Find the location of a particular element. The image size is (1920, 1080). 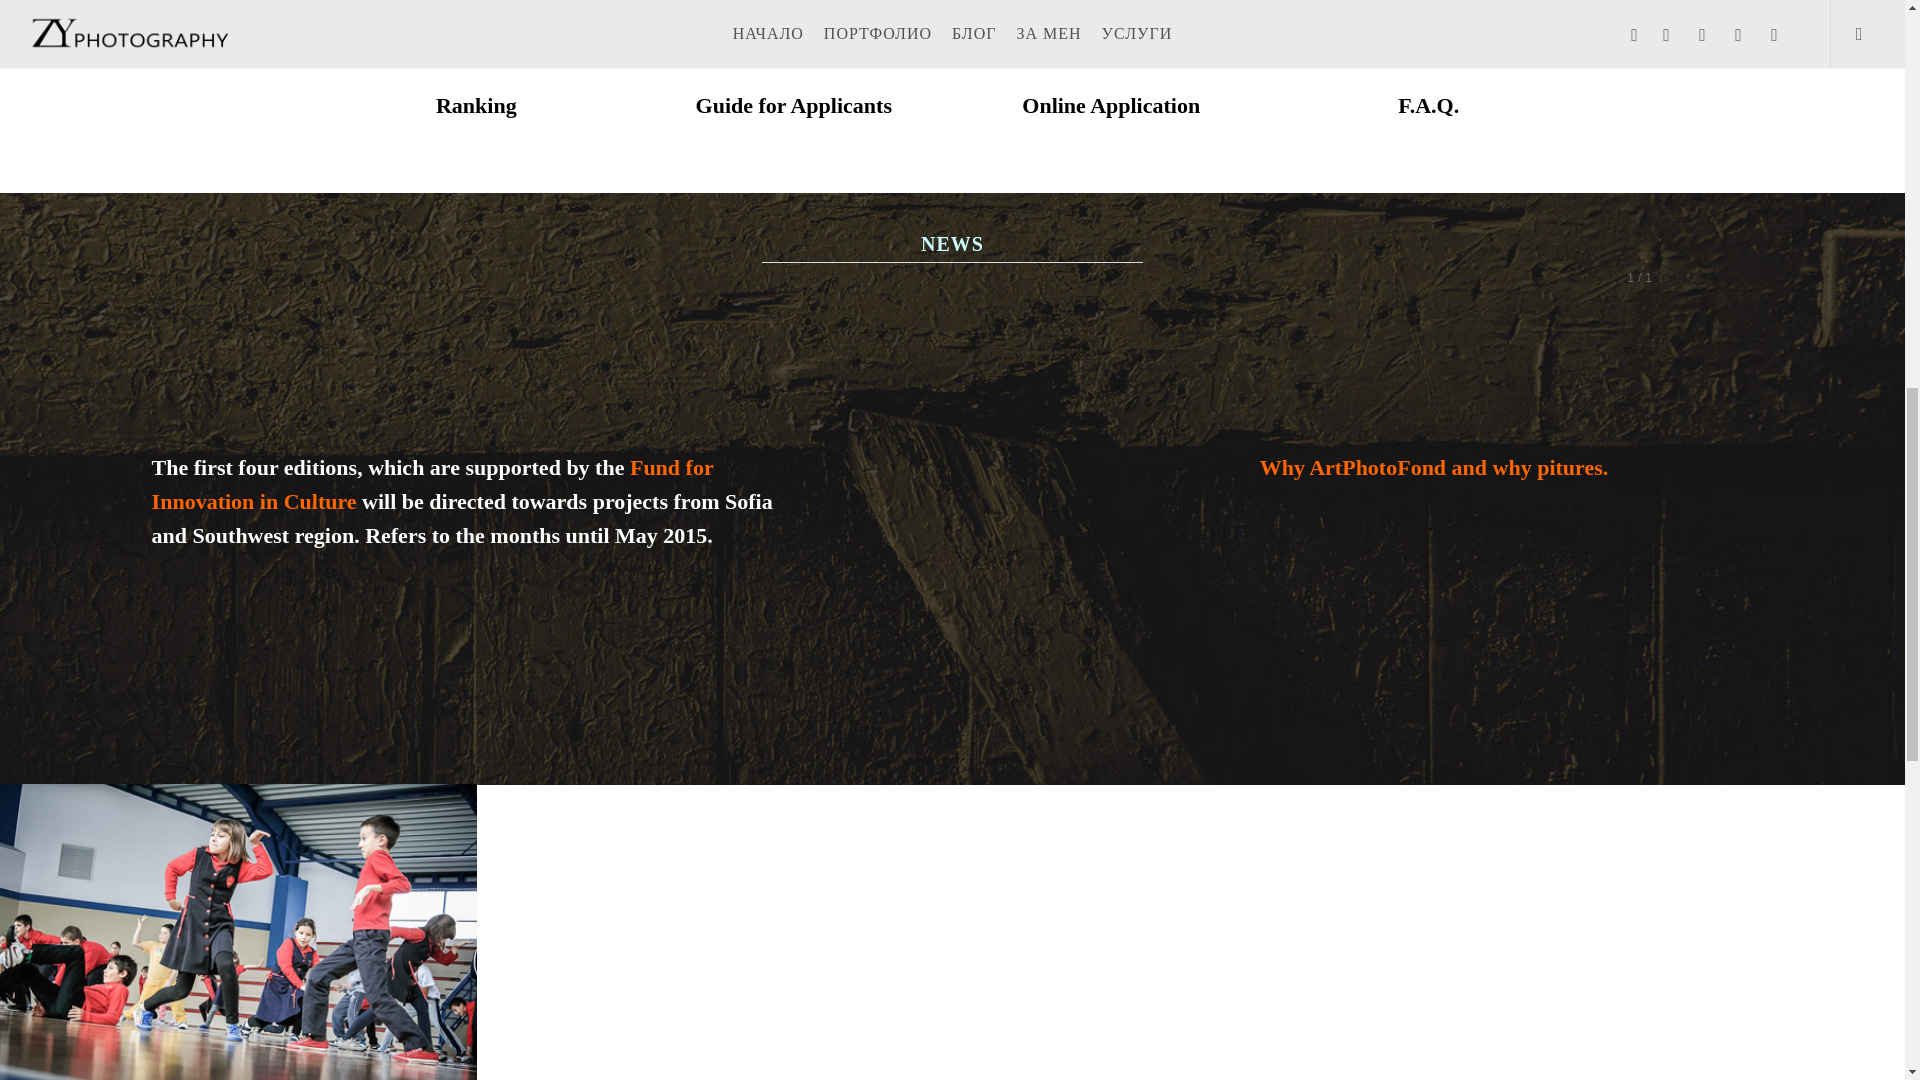

in Culture is located at coordinates (310, 502).